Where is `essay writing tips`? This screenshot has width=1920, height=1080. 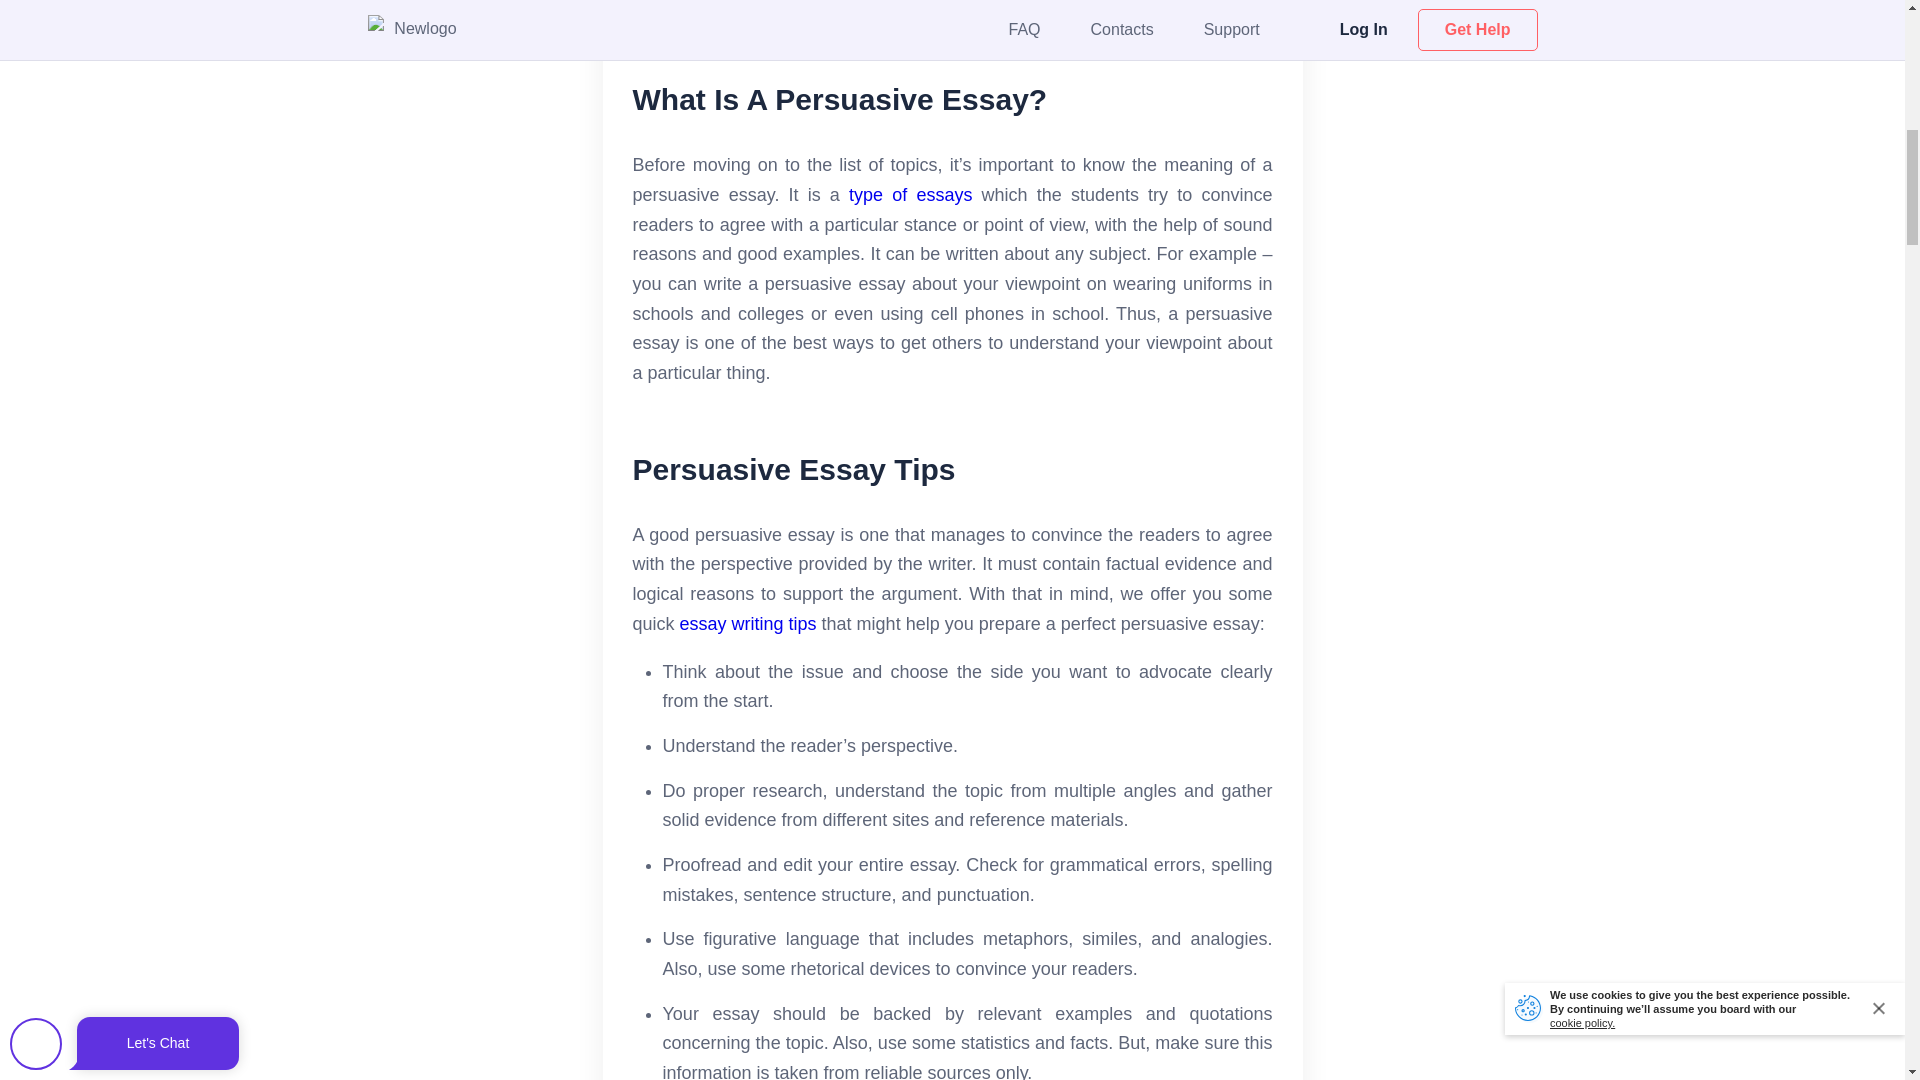 essay writing tips is located at coordinates (748, 624).